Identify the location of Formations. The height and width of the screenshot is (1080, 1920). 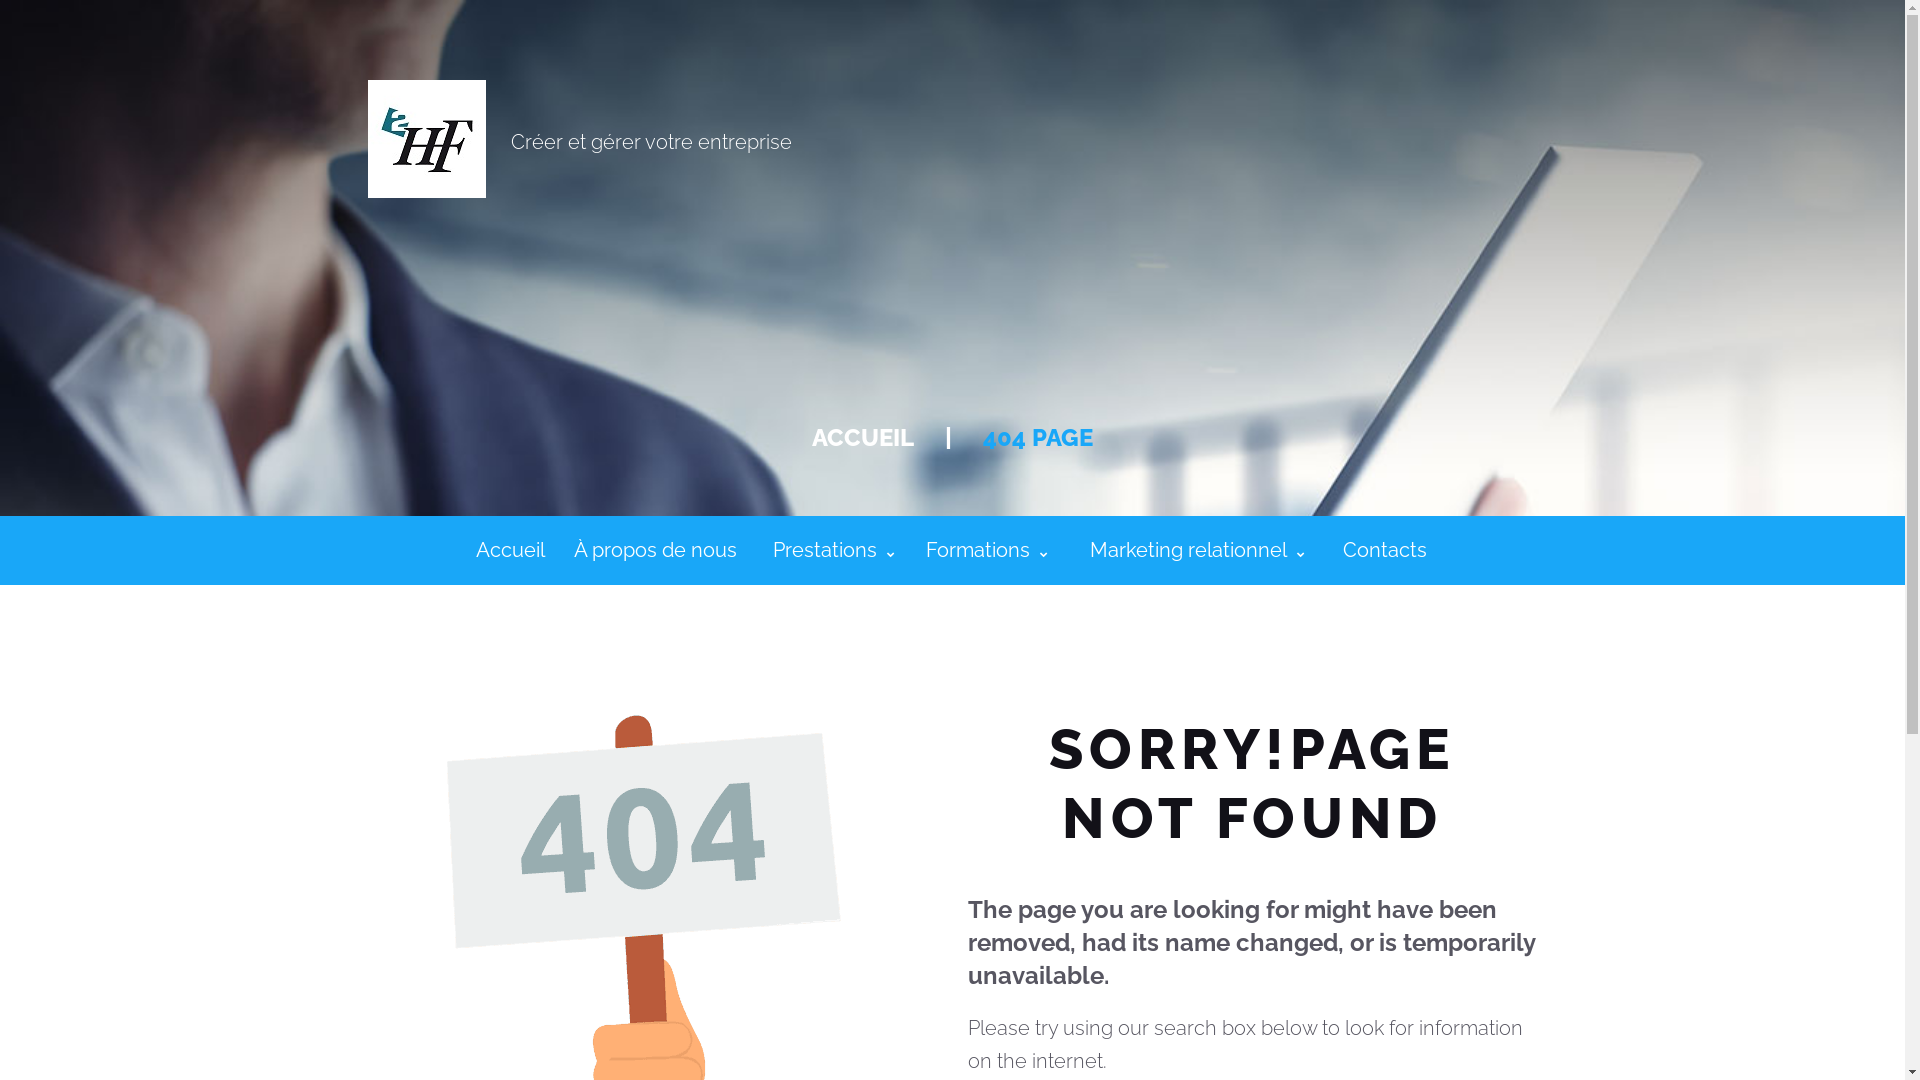
(988, 550).